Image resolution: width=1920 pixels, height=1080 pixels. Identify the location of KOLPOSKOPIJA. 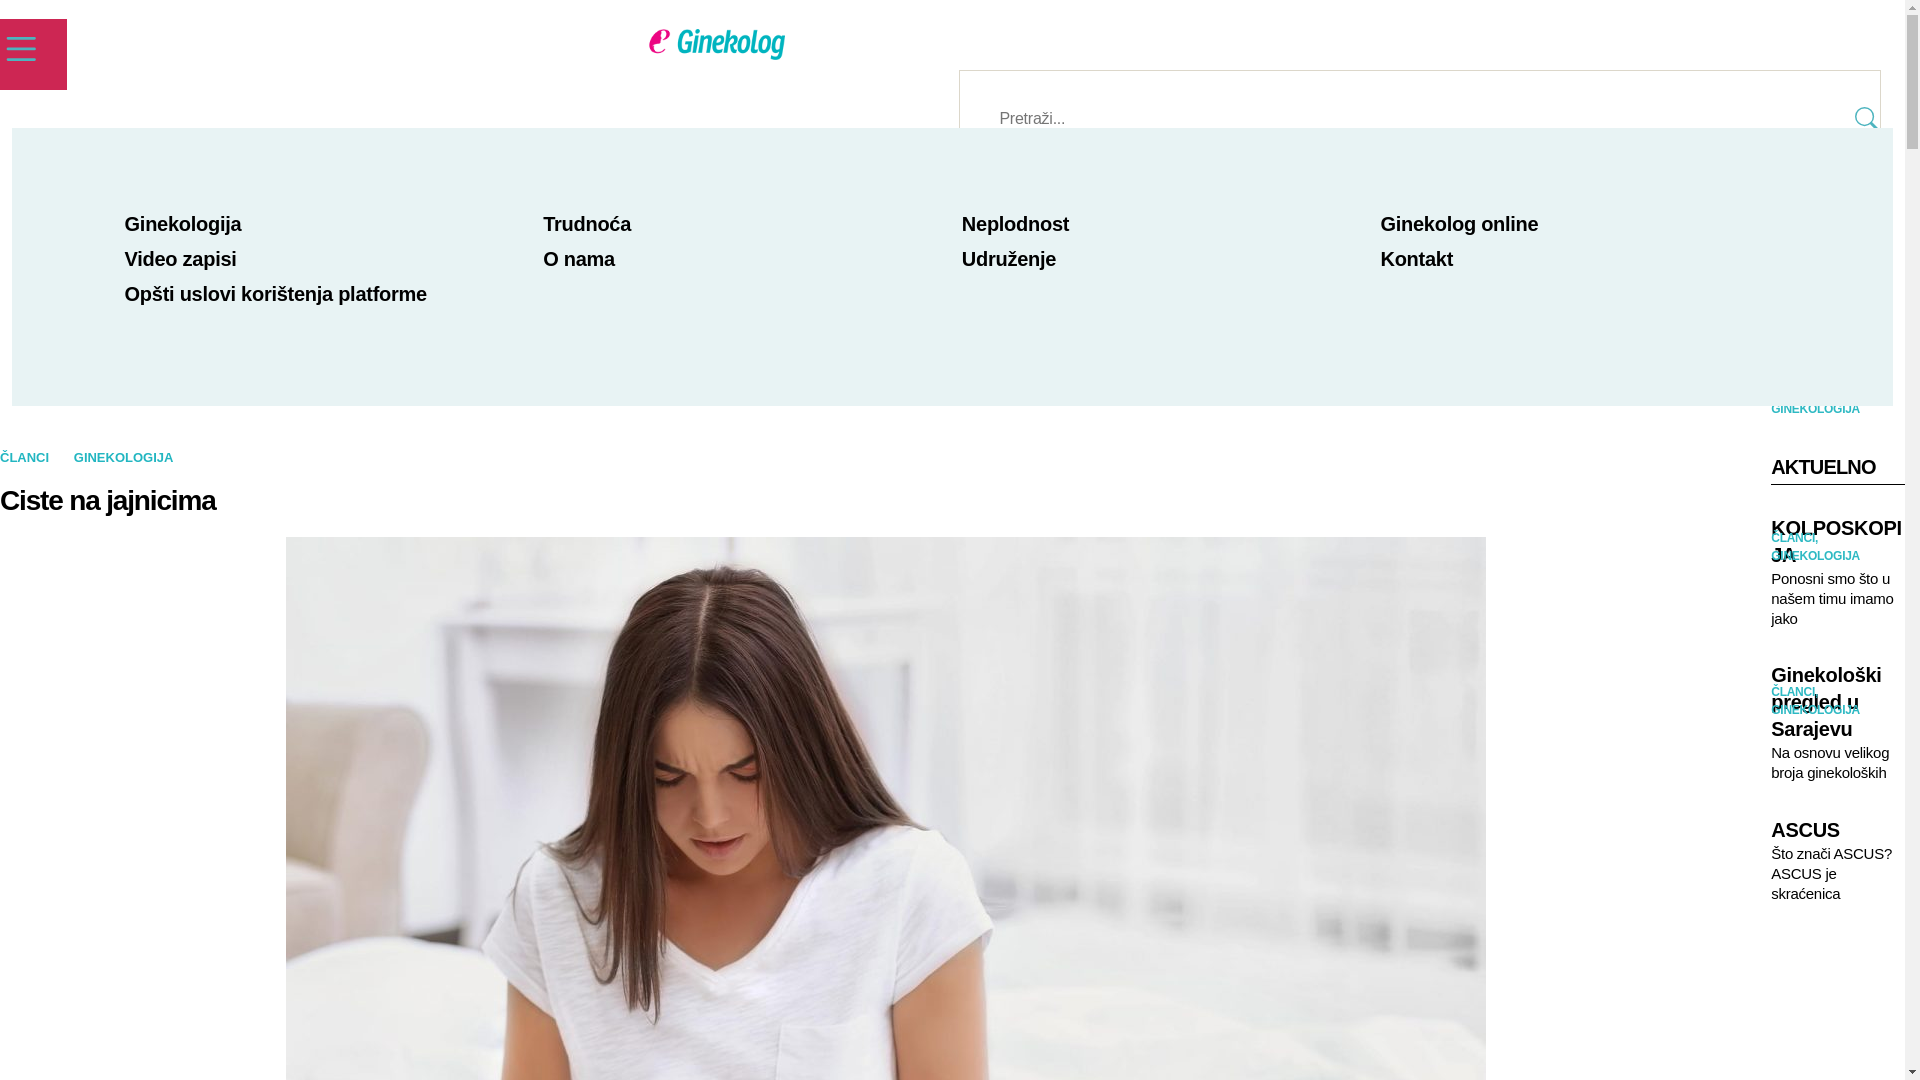
(1838, 542).